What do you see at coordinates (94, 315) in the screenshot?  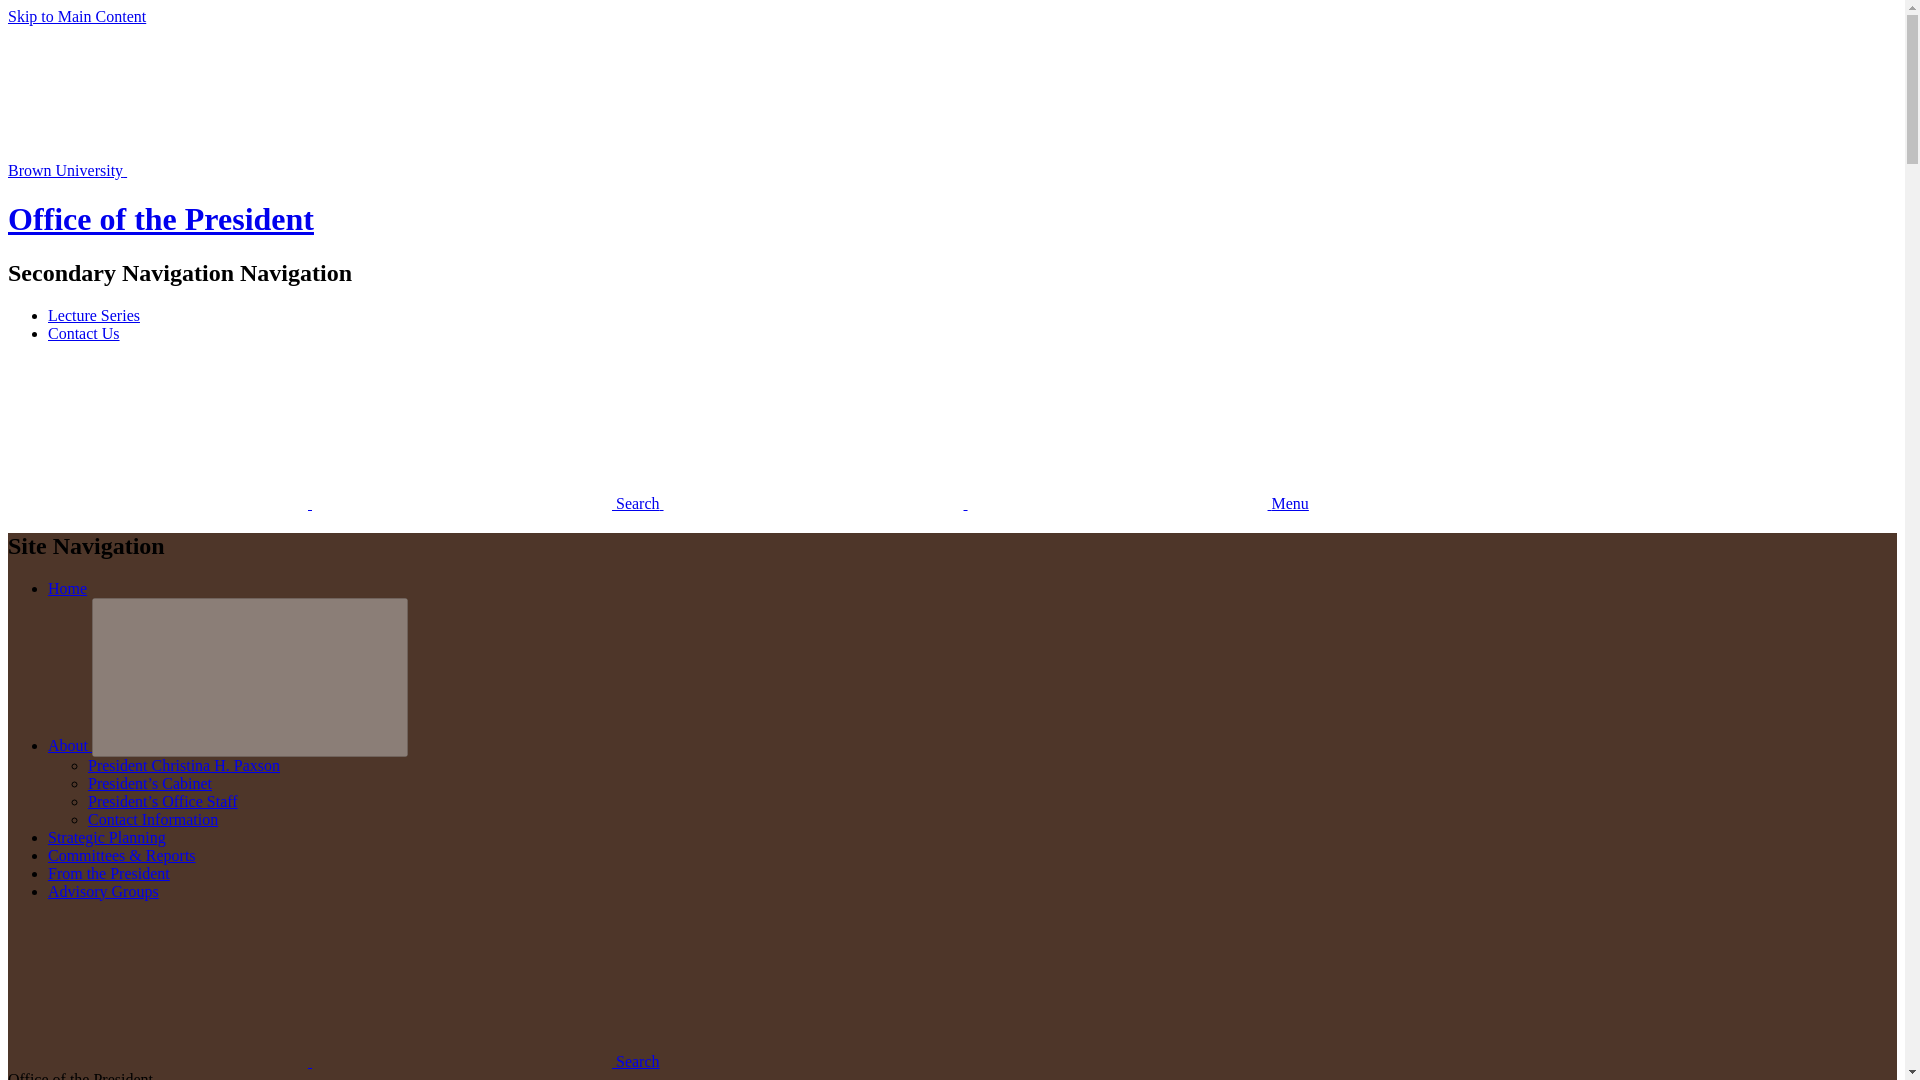 I see `Lecture Series` at bounding box center [94, 315].